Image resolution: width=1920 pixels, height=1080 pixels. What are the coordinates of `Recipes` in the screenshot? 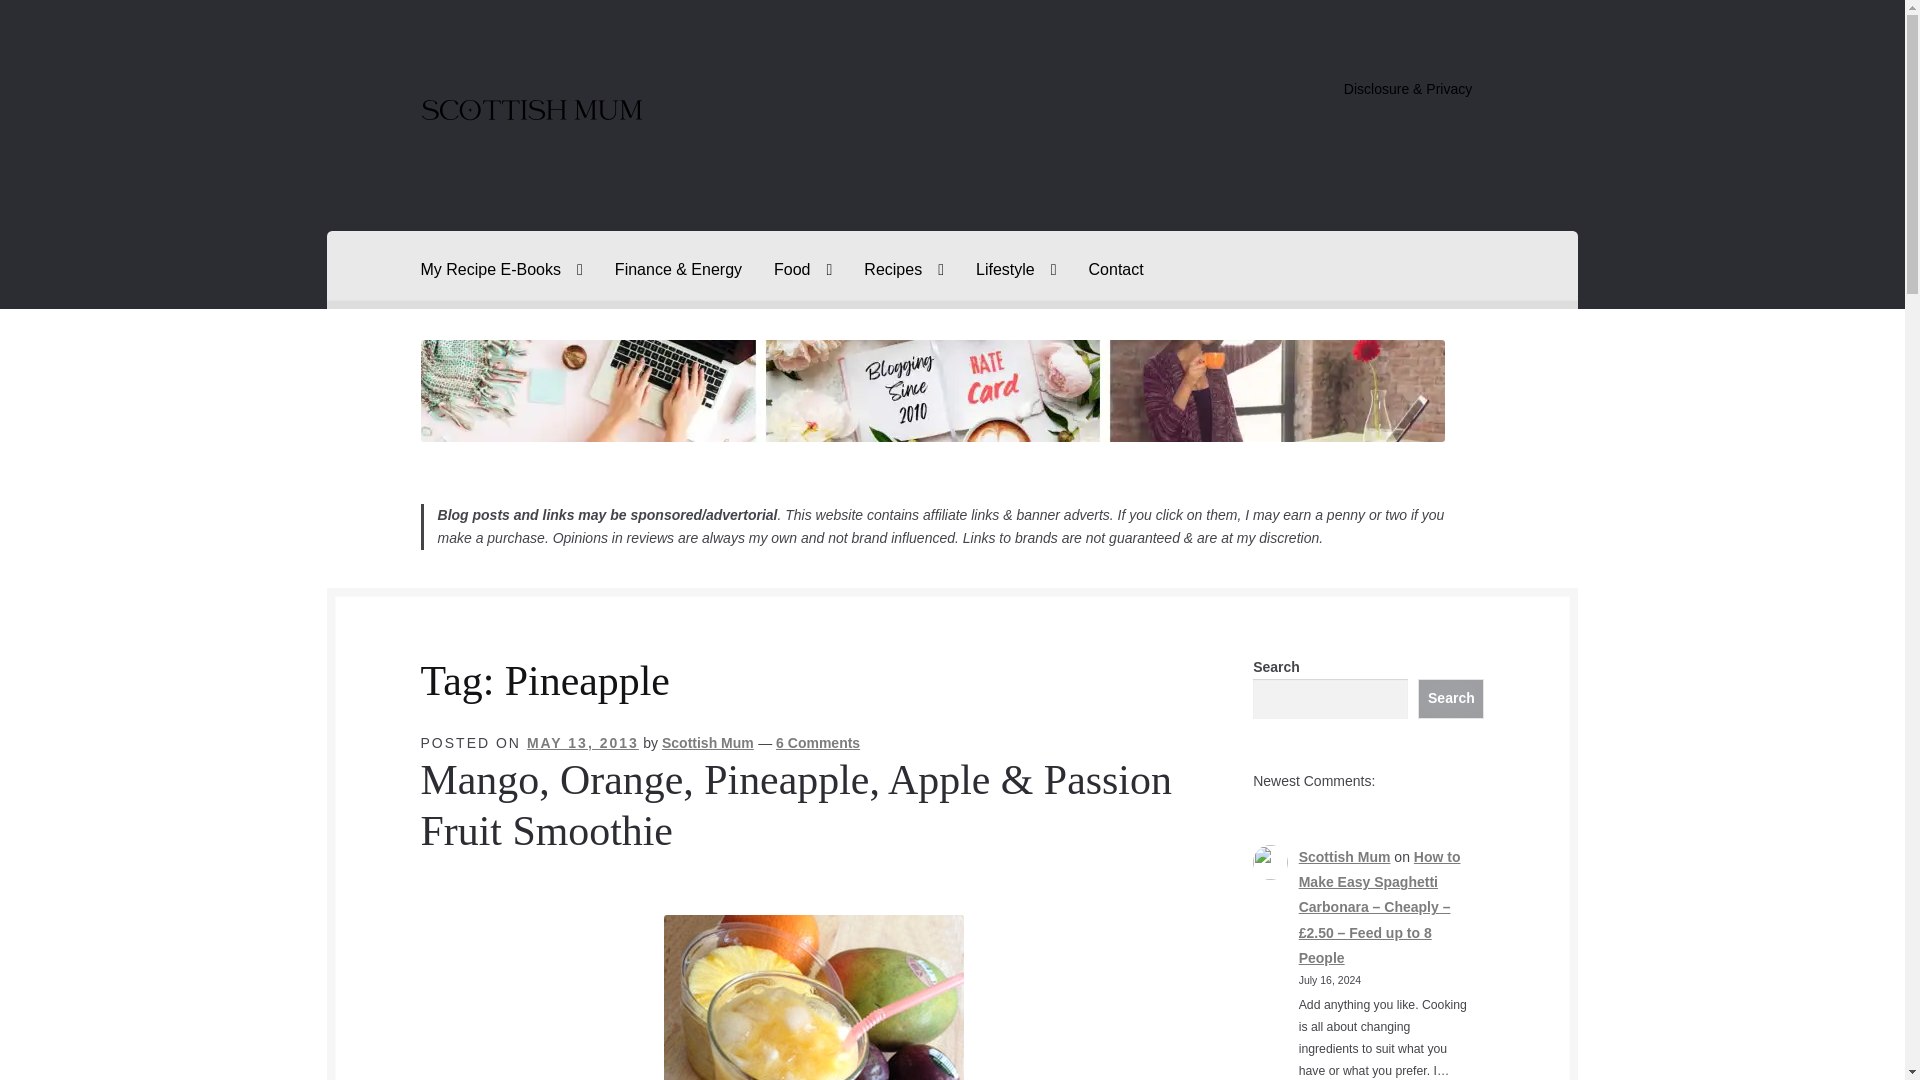 It's located at (904, 270).